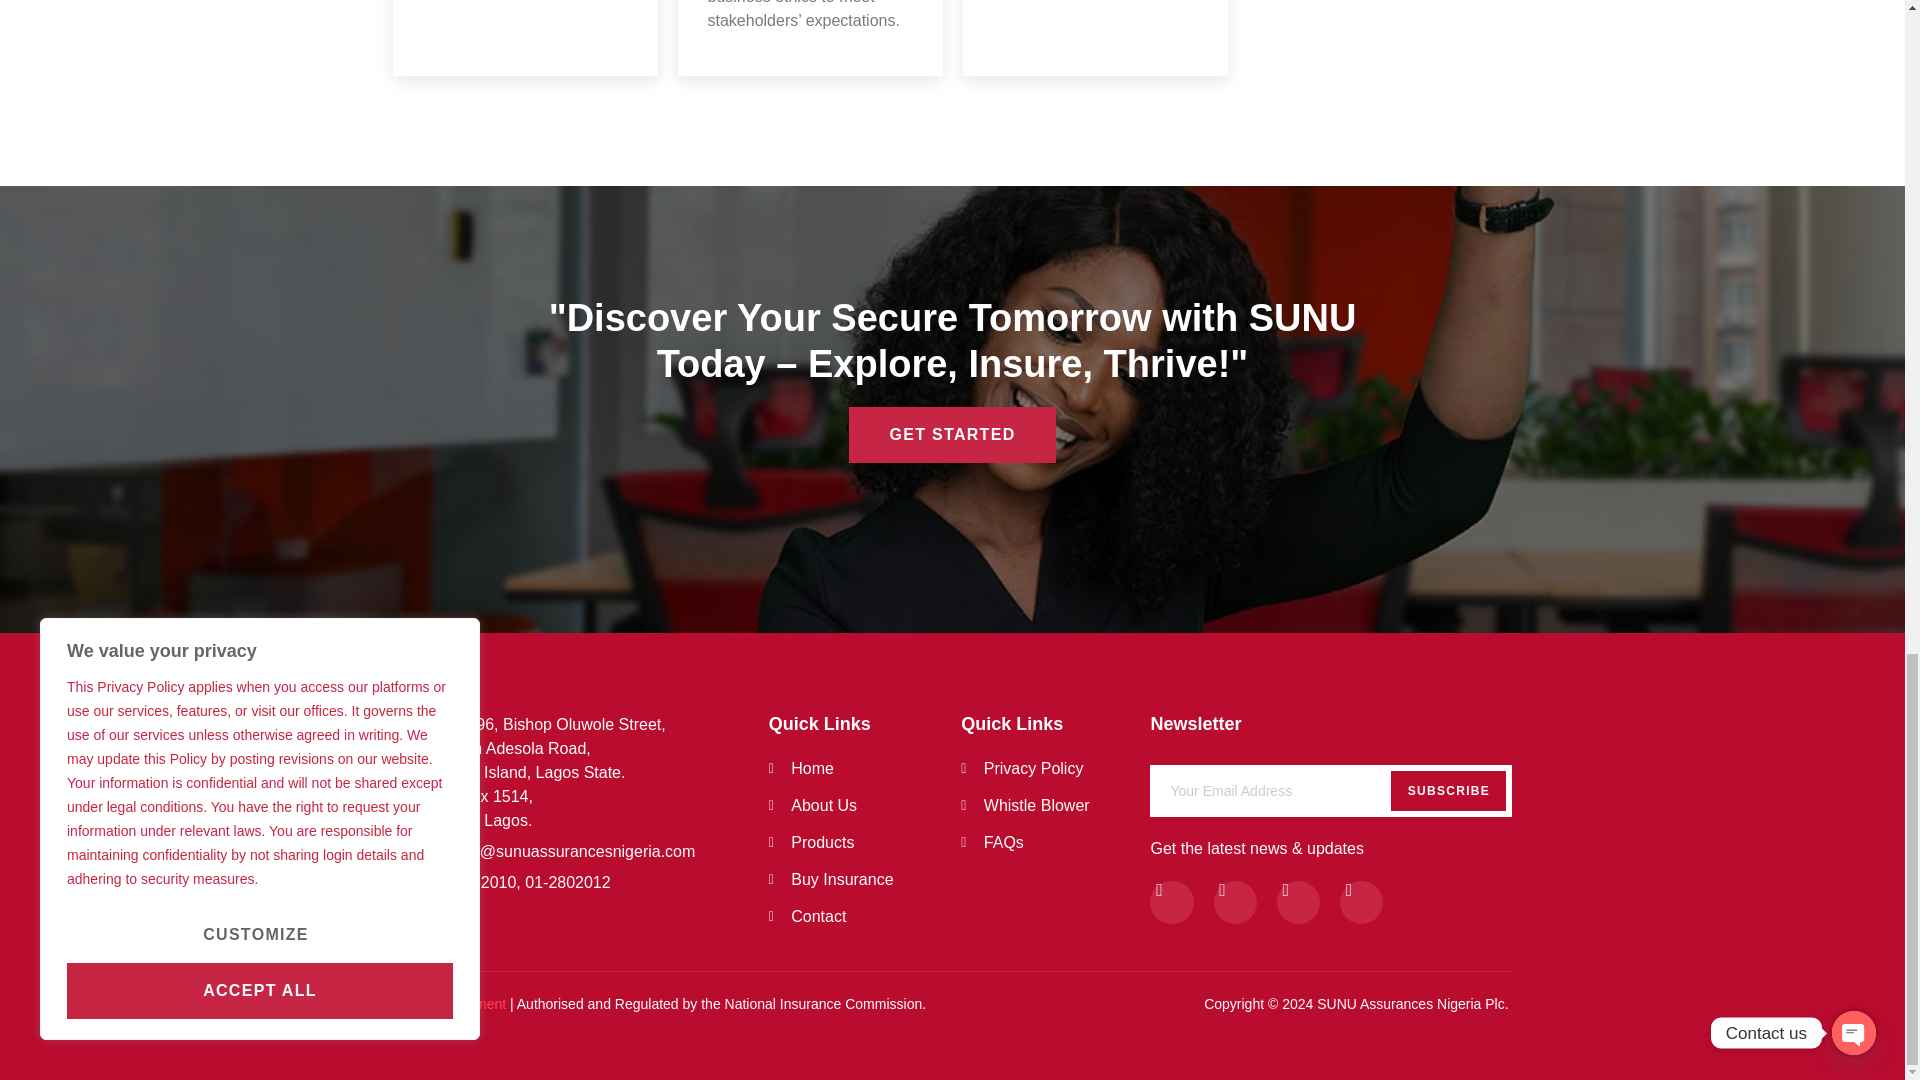  Describe the element at coordinates (1331, 724) in the screenshot. I see `Newsletter` at that location.